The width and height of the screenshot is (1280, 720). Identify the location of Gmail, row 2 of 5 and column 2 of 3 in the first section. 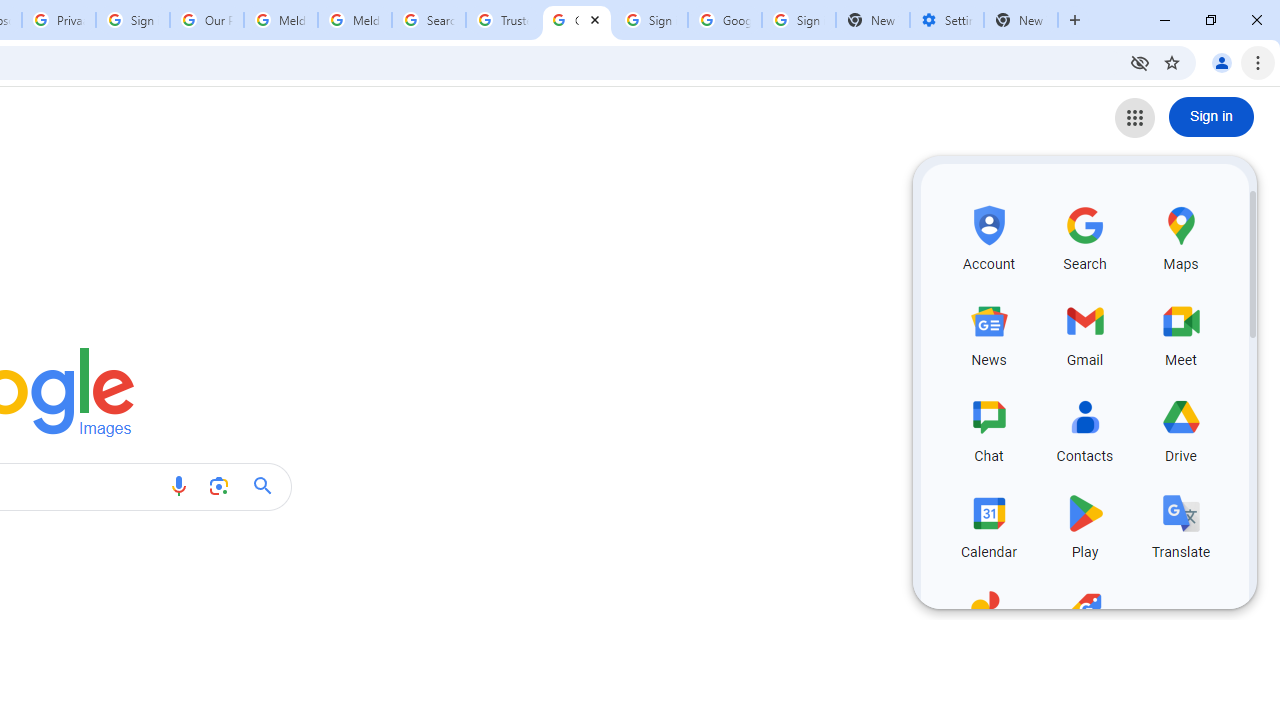
(1084, 332).